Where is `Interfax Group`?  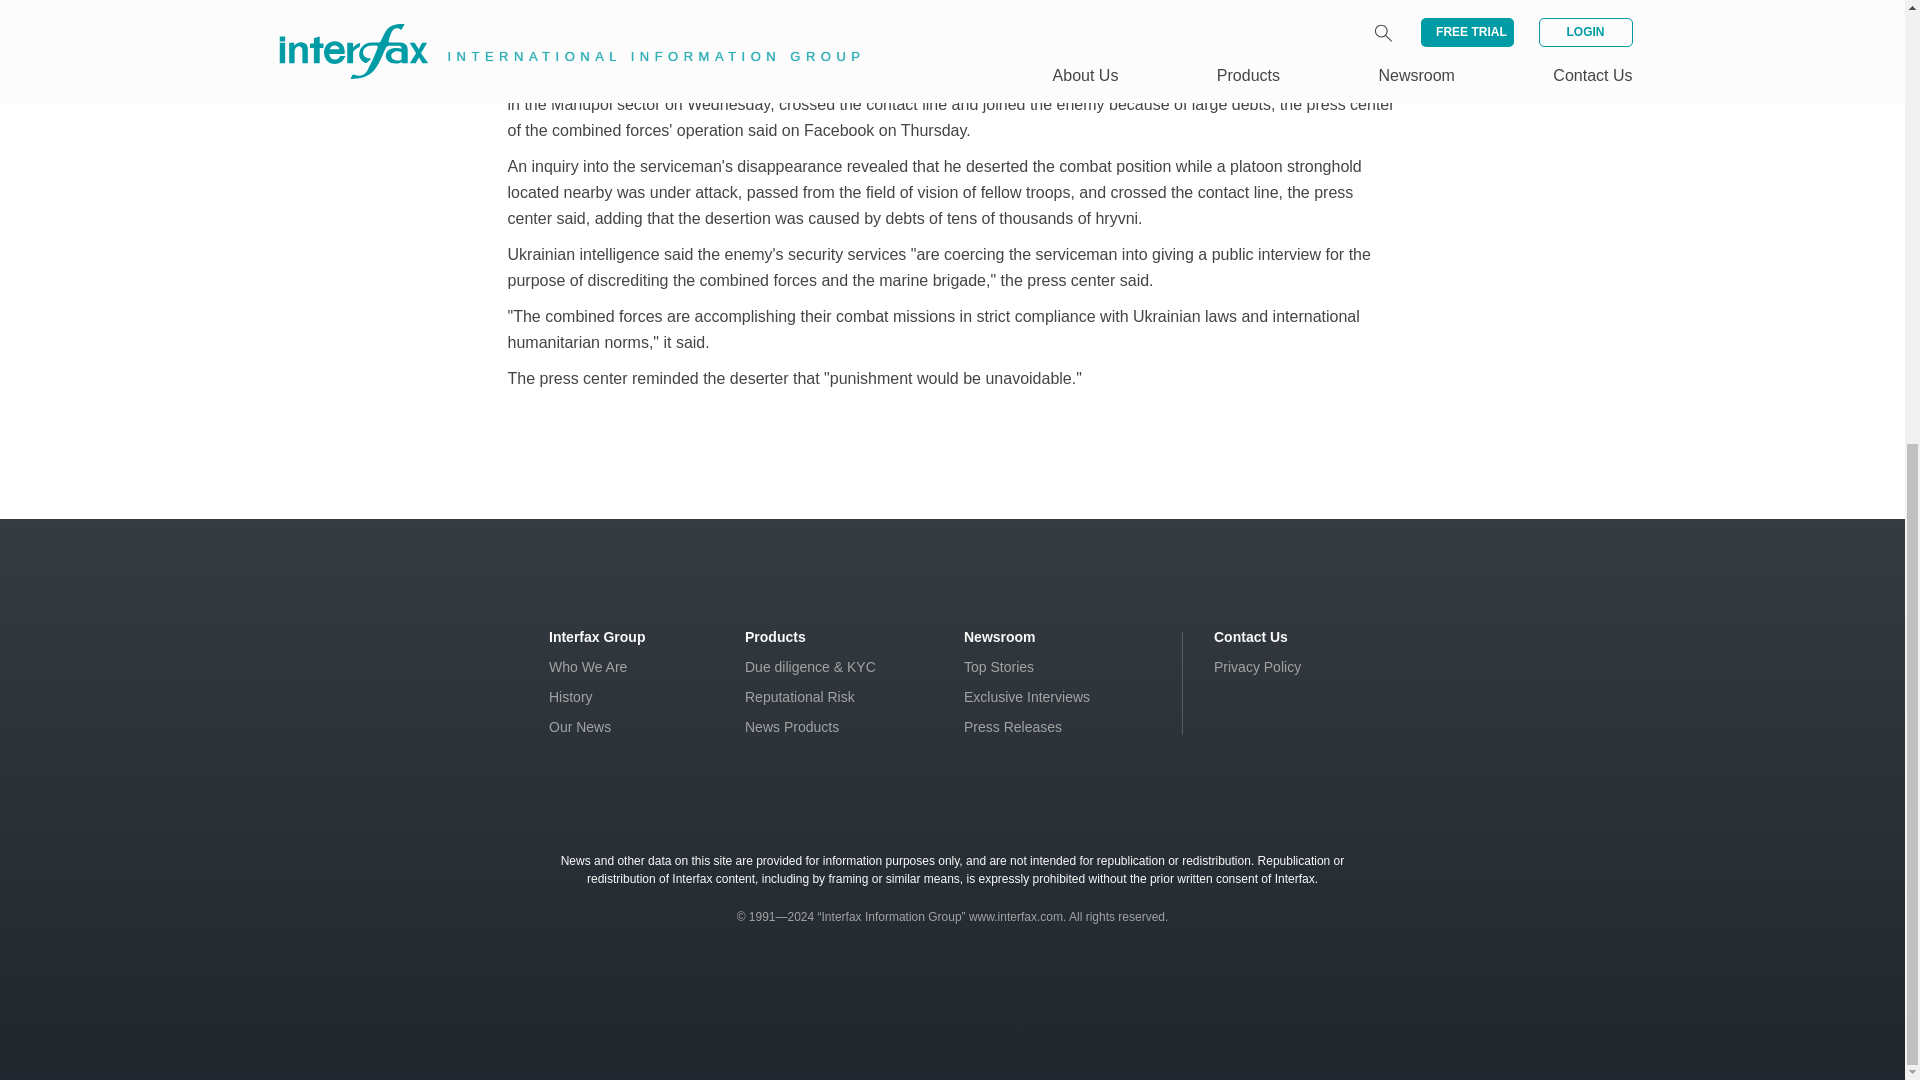
Interfax Group is located at coordinates (597, 636).